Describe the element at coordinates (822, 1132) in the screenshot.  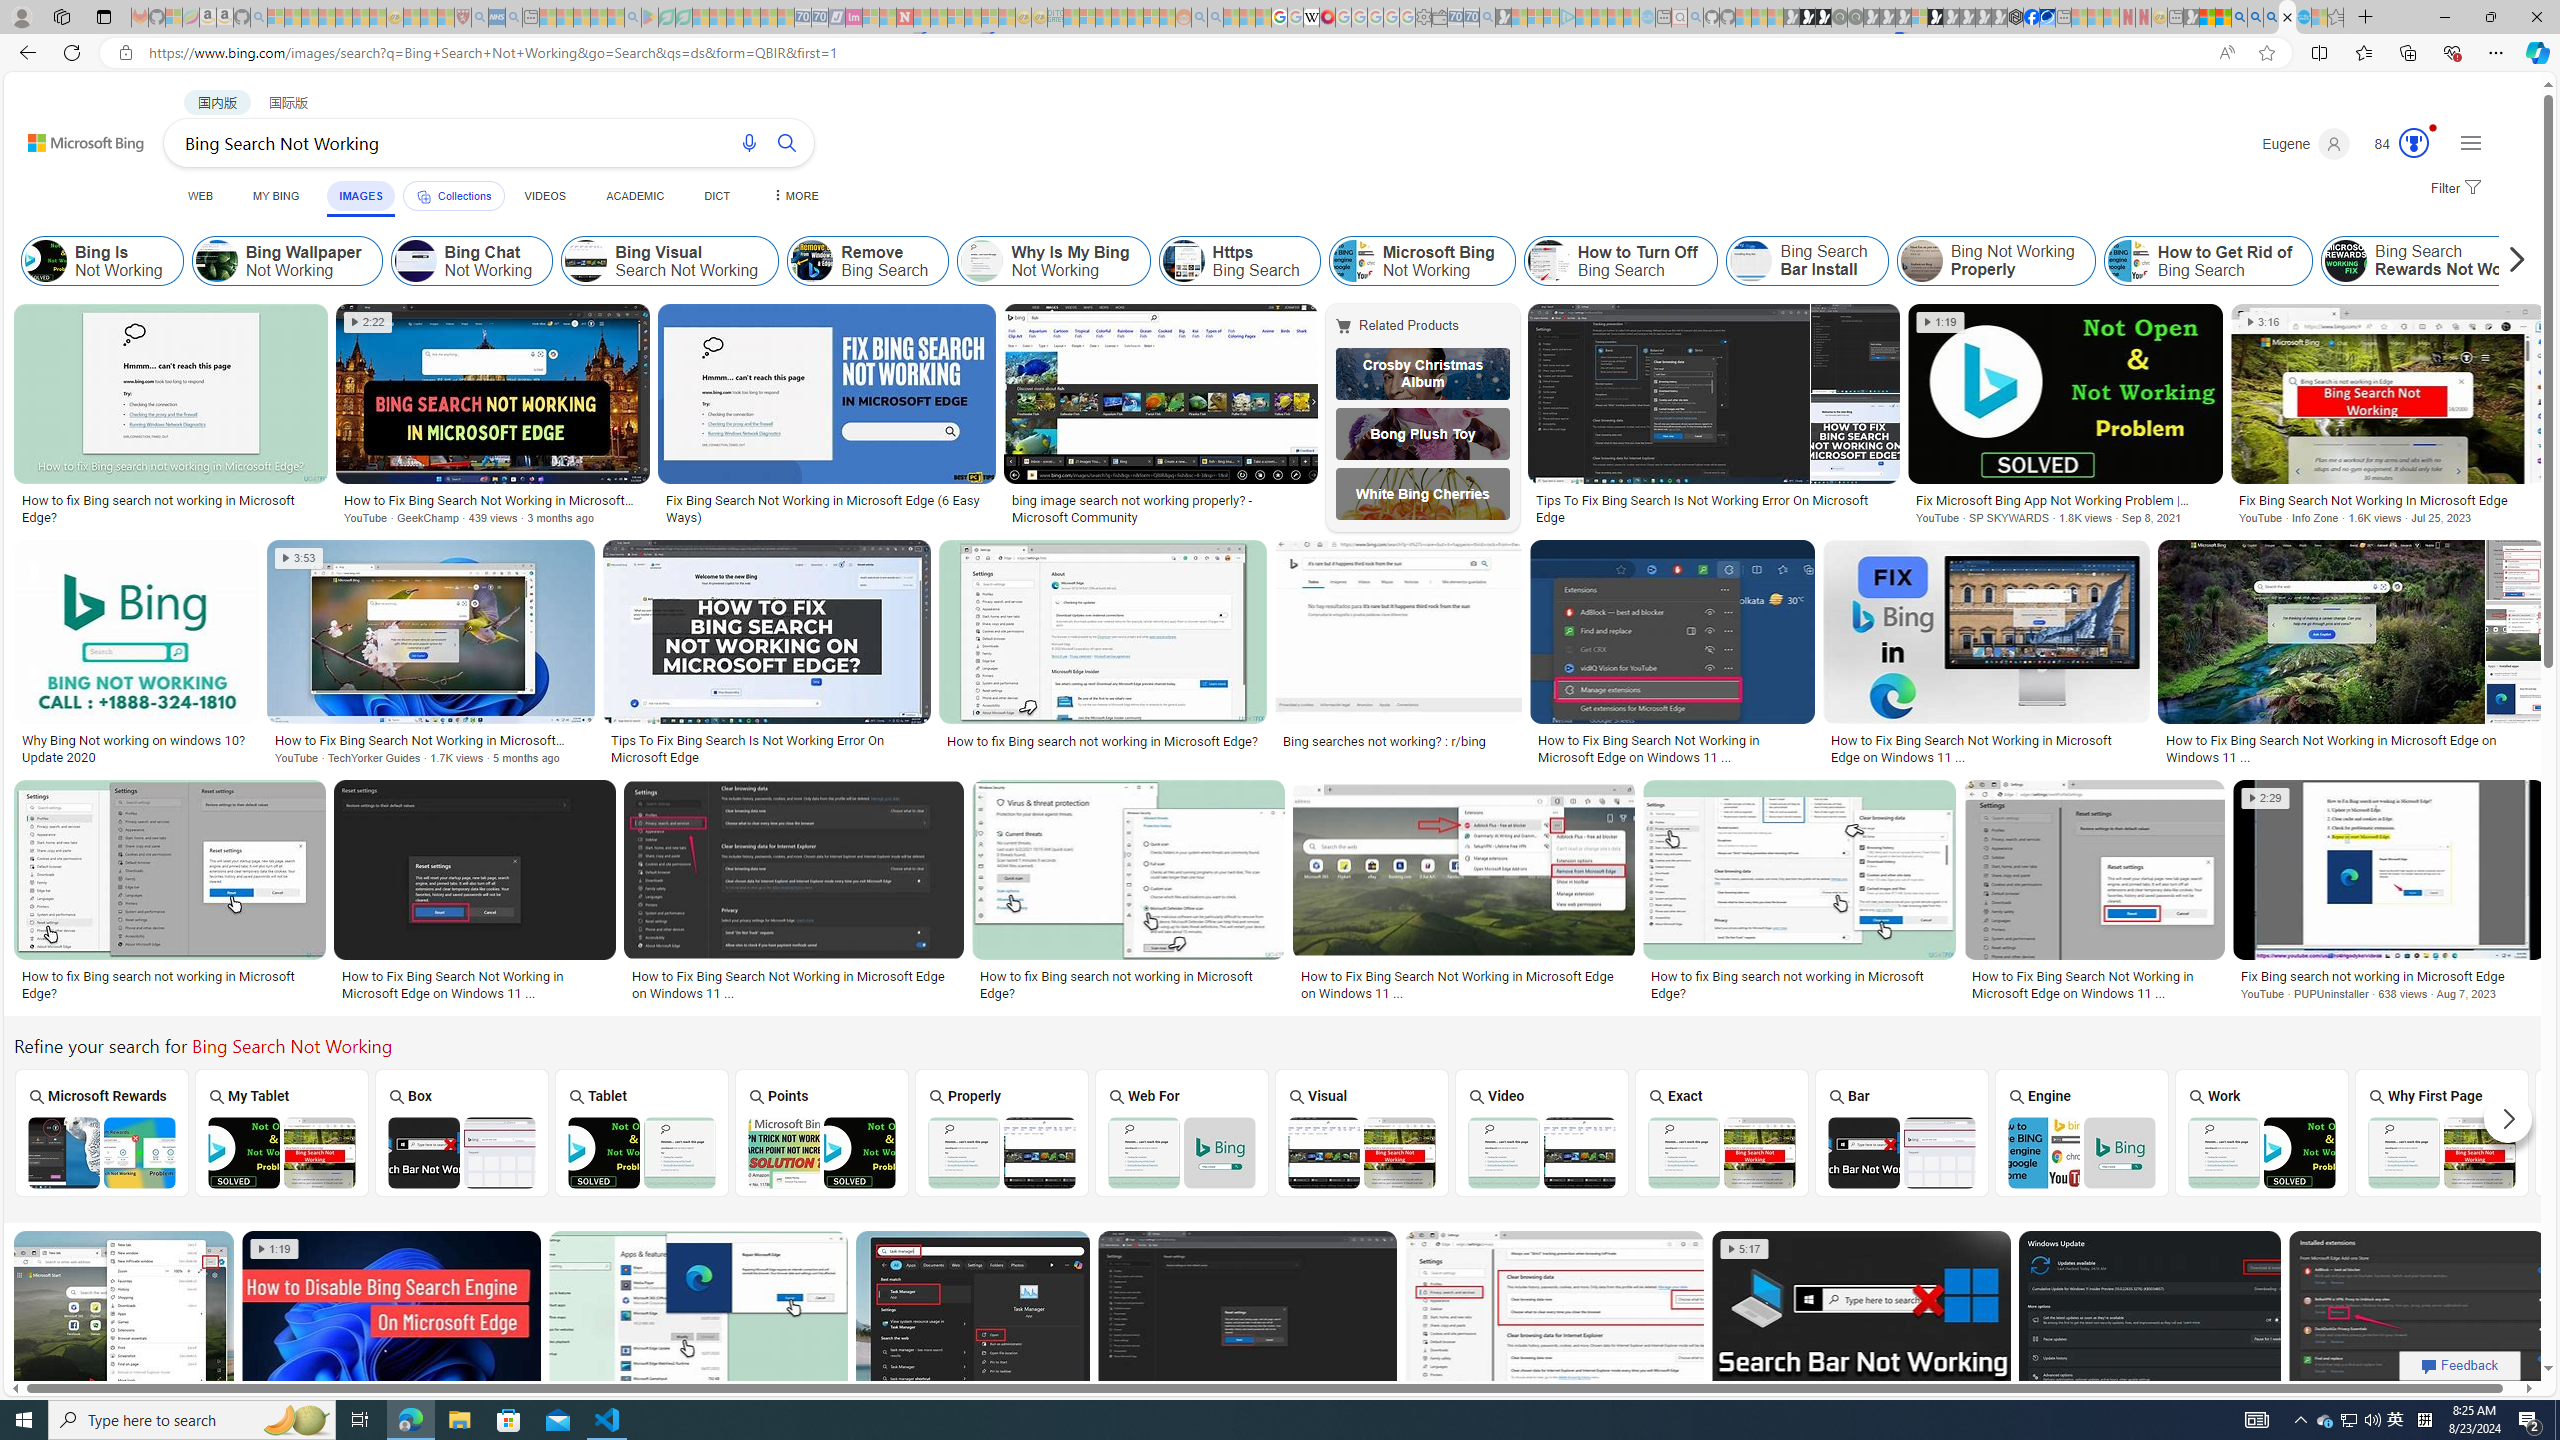
I see `Points` at that location.